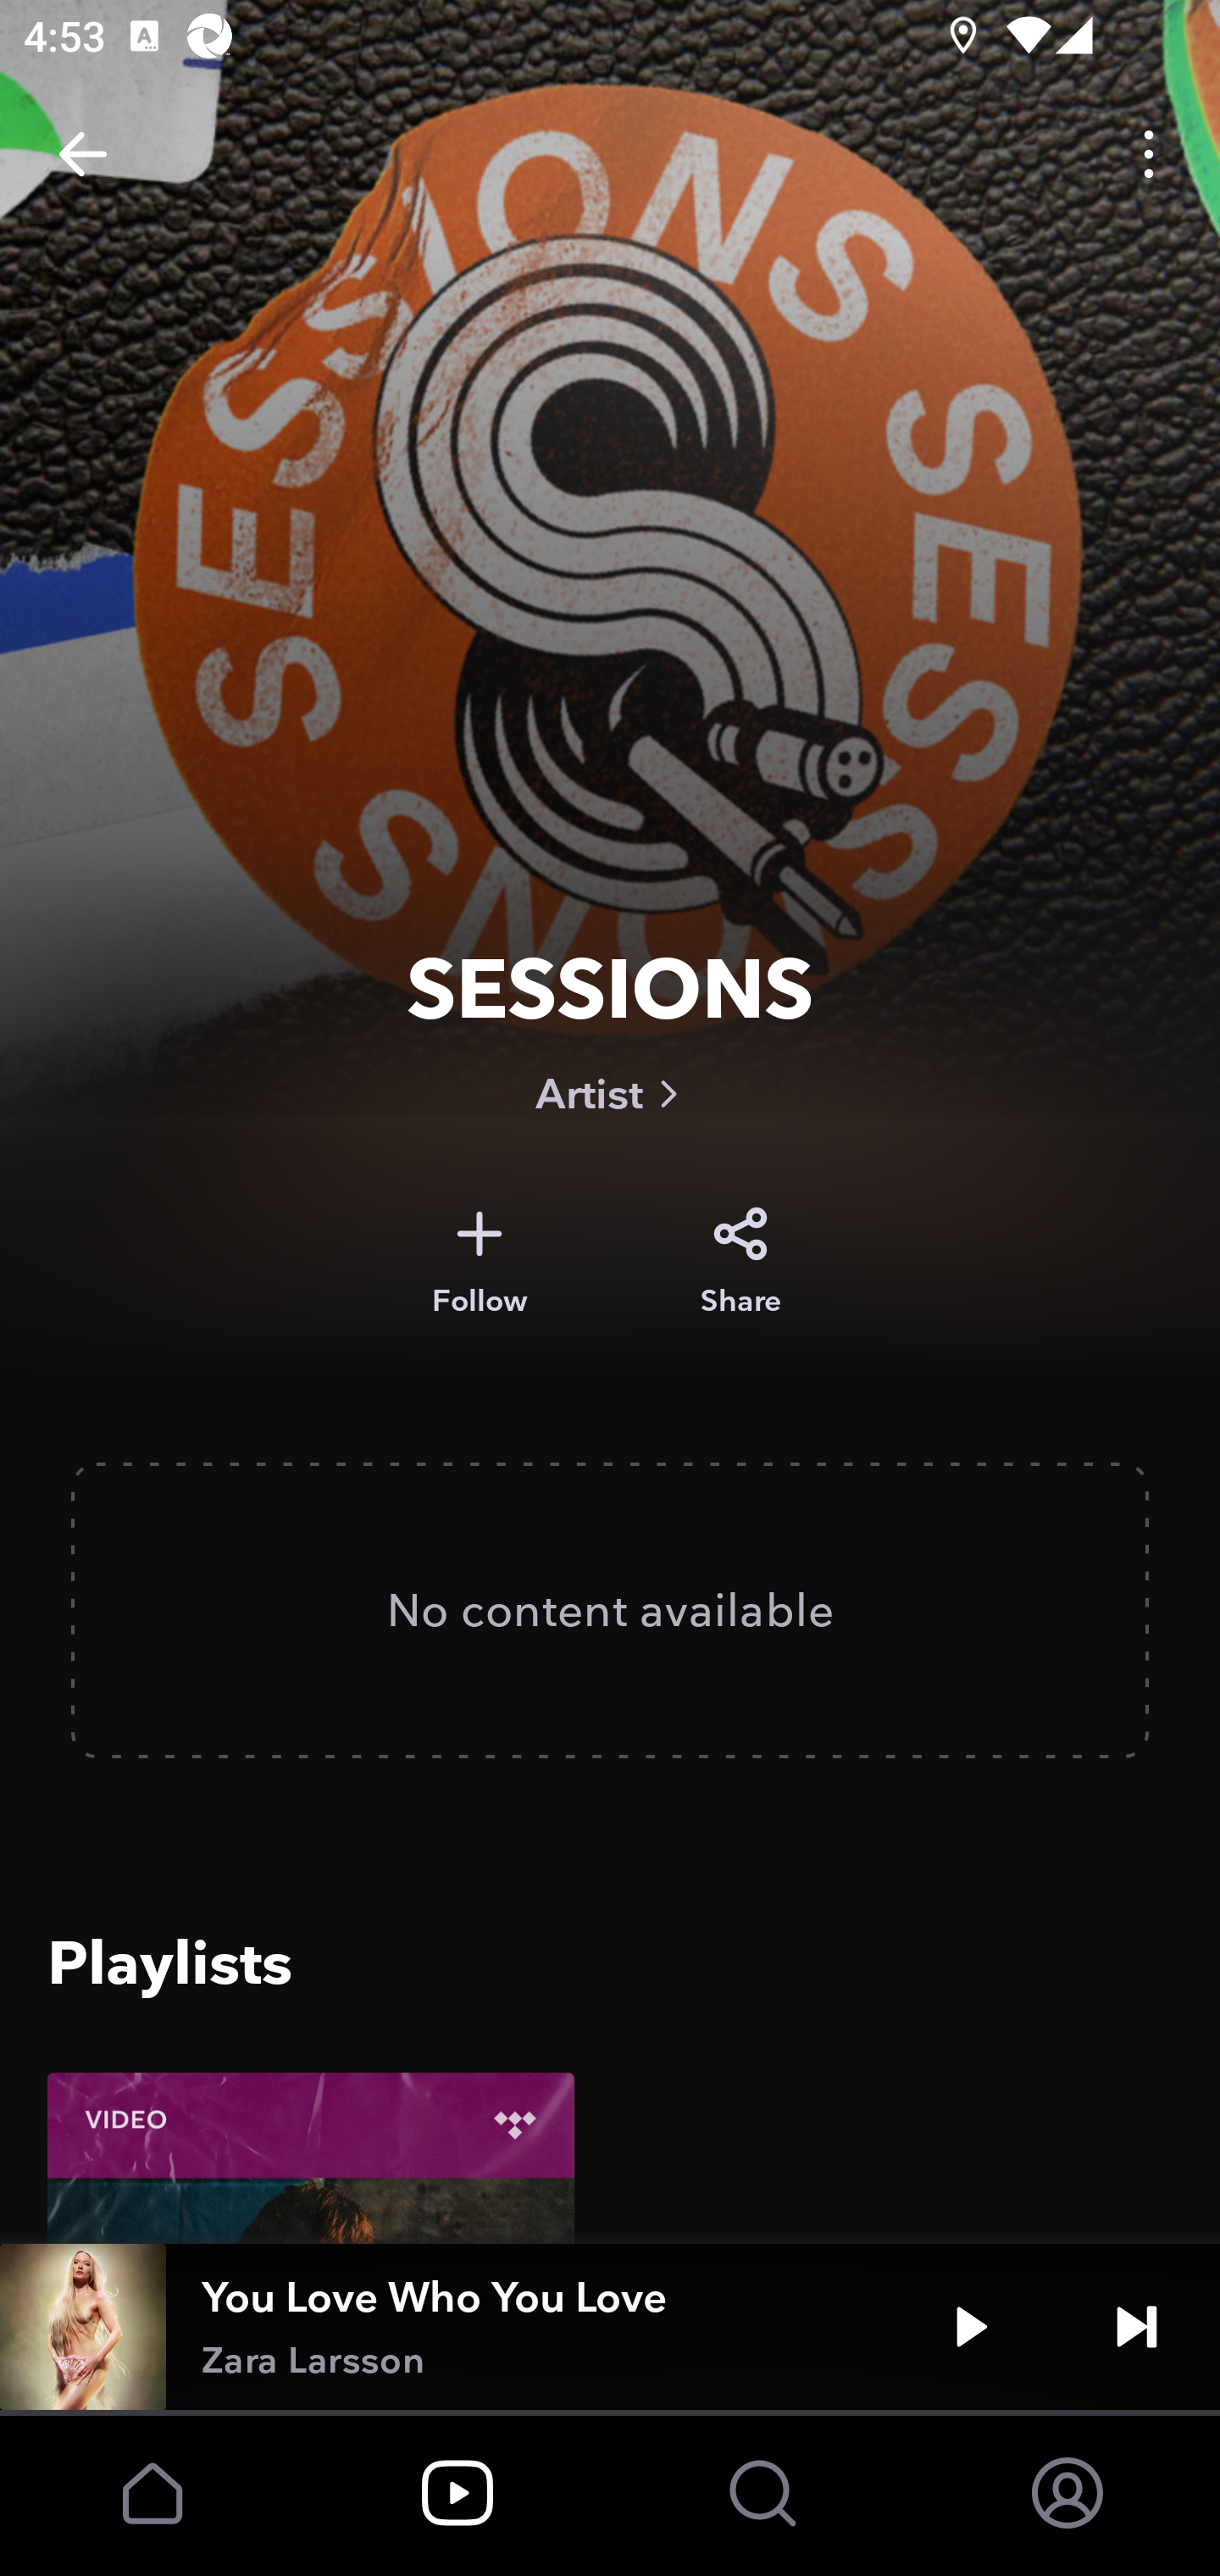  What do you see at coordinates (1149, 154) in the screenshot?
I see `Options` at bounding box center [1149, 154].